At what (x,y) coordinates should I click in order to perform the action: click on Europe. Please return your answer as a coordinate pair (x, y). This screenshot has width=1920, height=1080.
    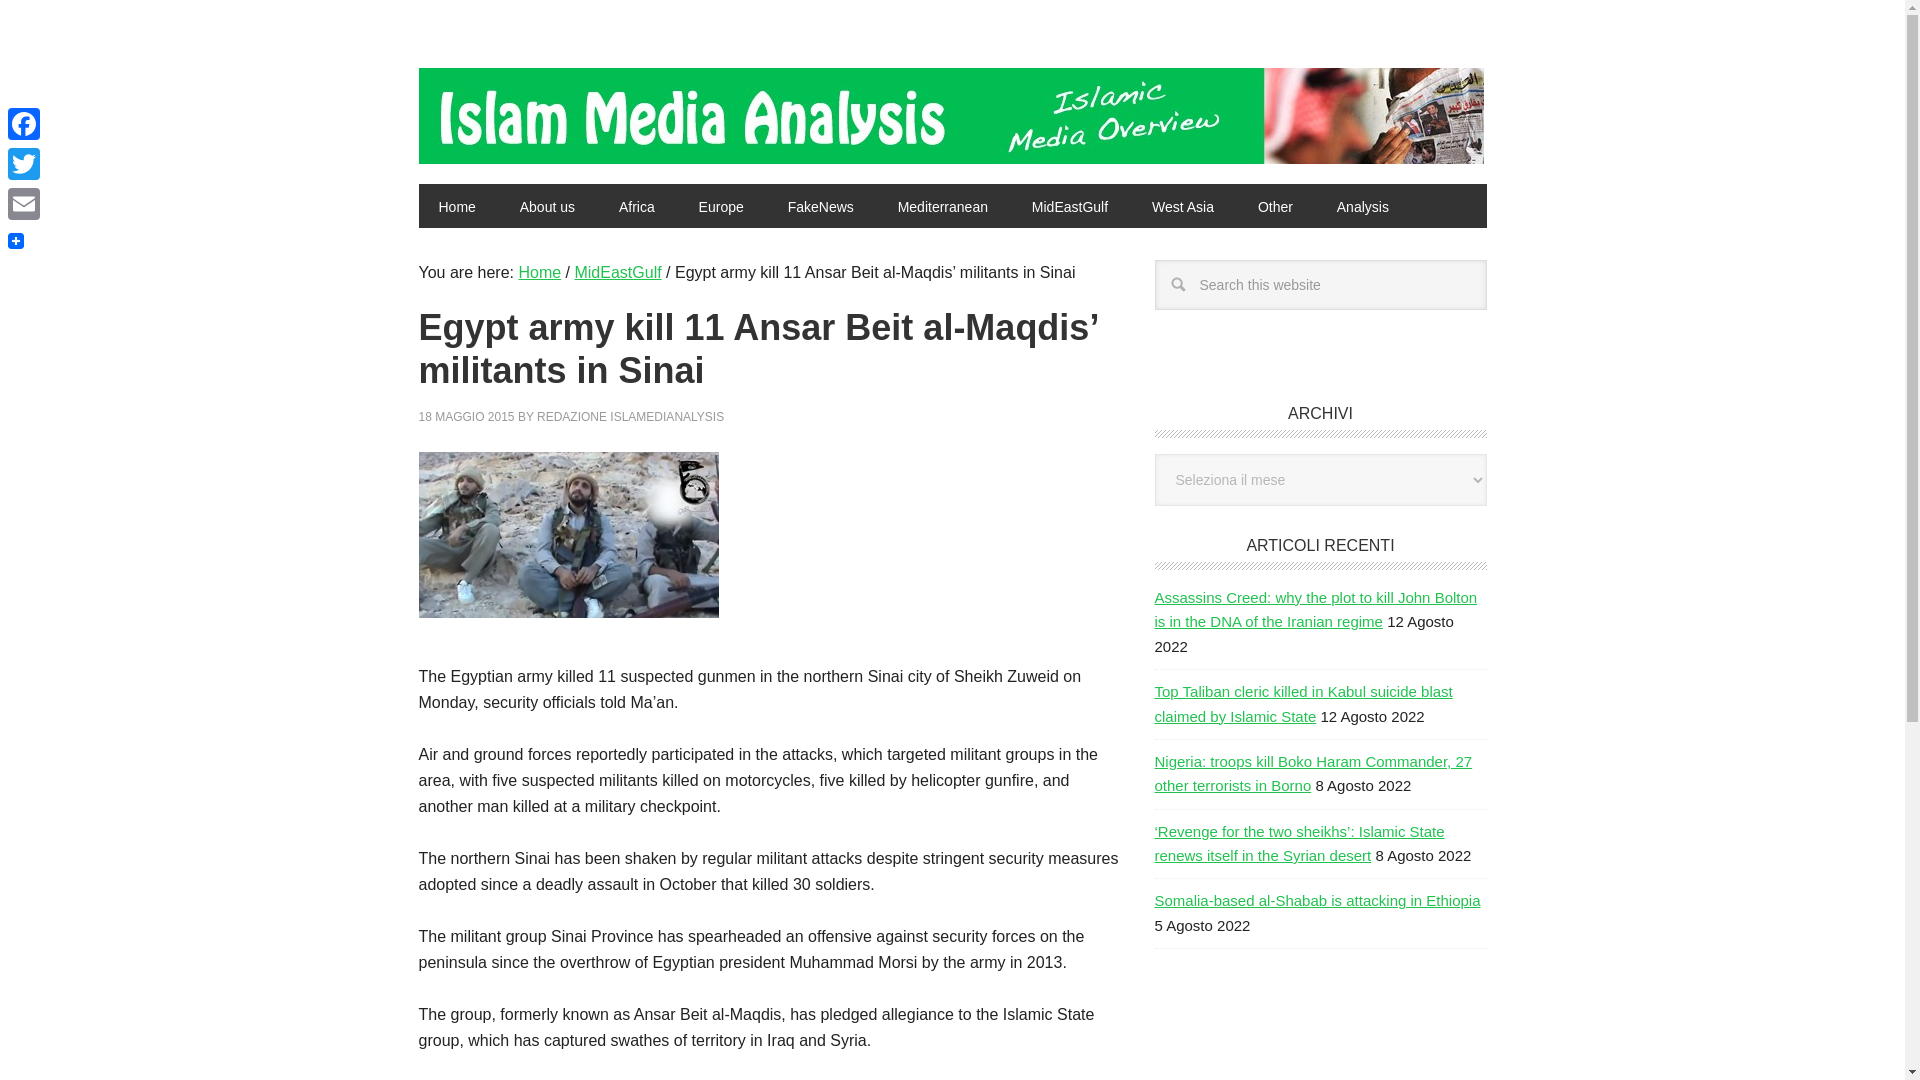
    Looking at the image, I should click on (722, 205).